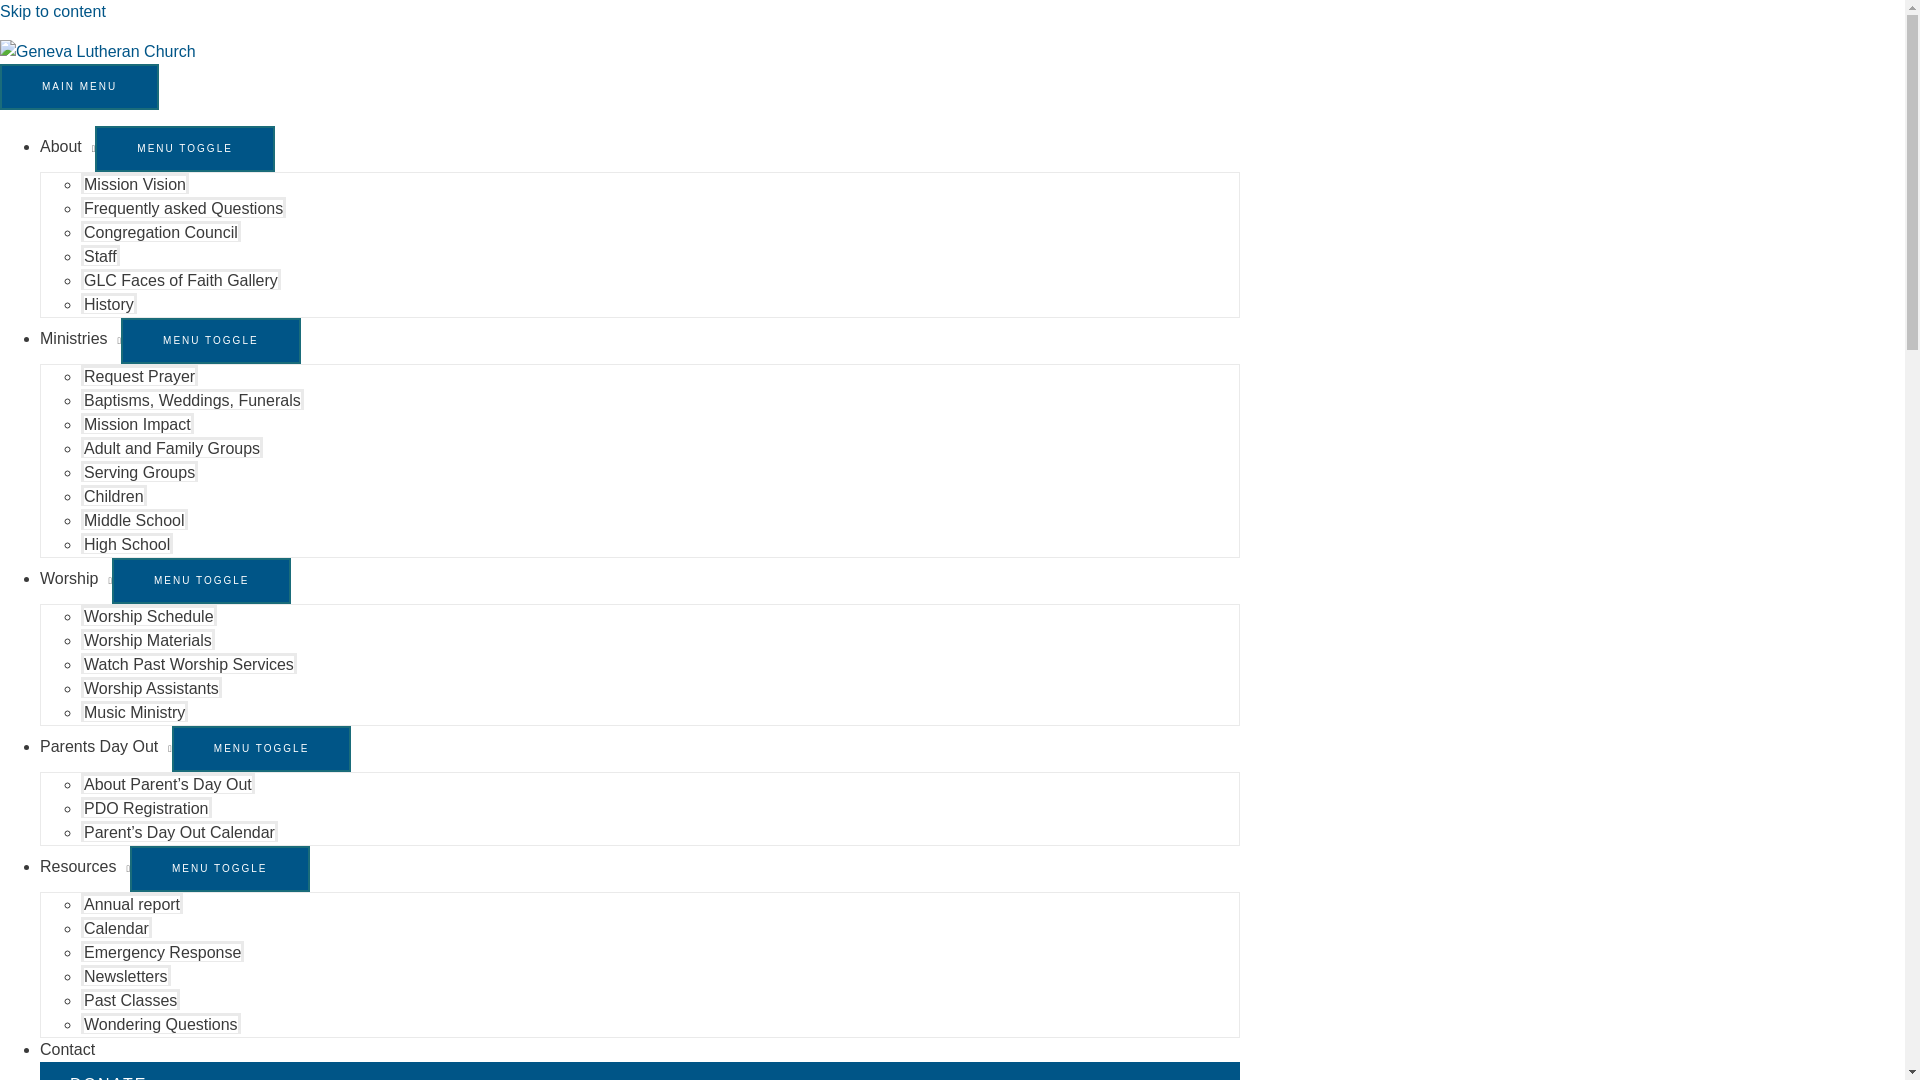 The width and height of the screenshot is (1920, 1080). What do you see at coordinates (136, 423) in the screenshot?
I see `Mission Impact` at bounding box center [136, 423].